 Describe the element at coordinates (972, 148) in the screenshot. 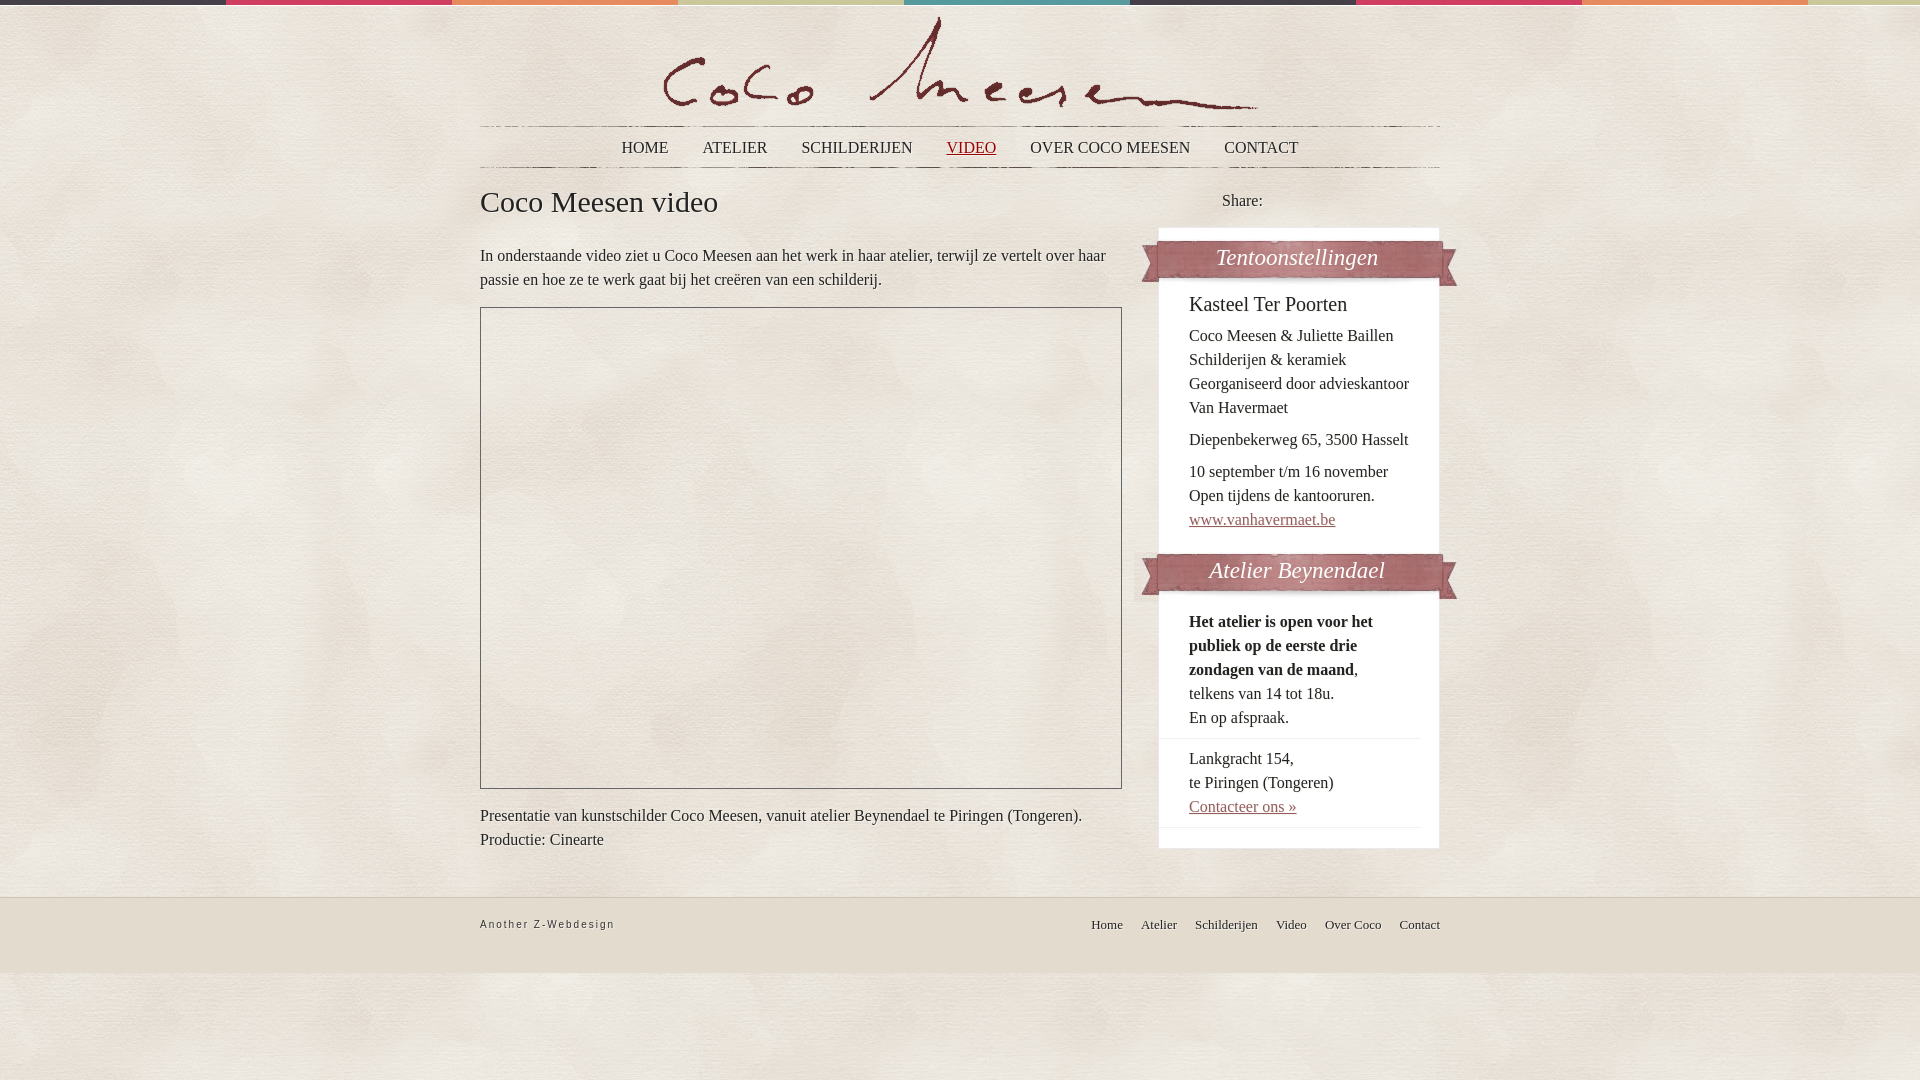

I see `VIDEO` at that location.